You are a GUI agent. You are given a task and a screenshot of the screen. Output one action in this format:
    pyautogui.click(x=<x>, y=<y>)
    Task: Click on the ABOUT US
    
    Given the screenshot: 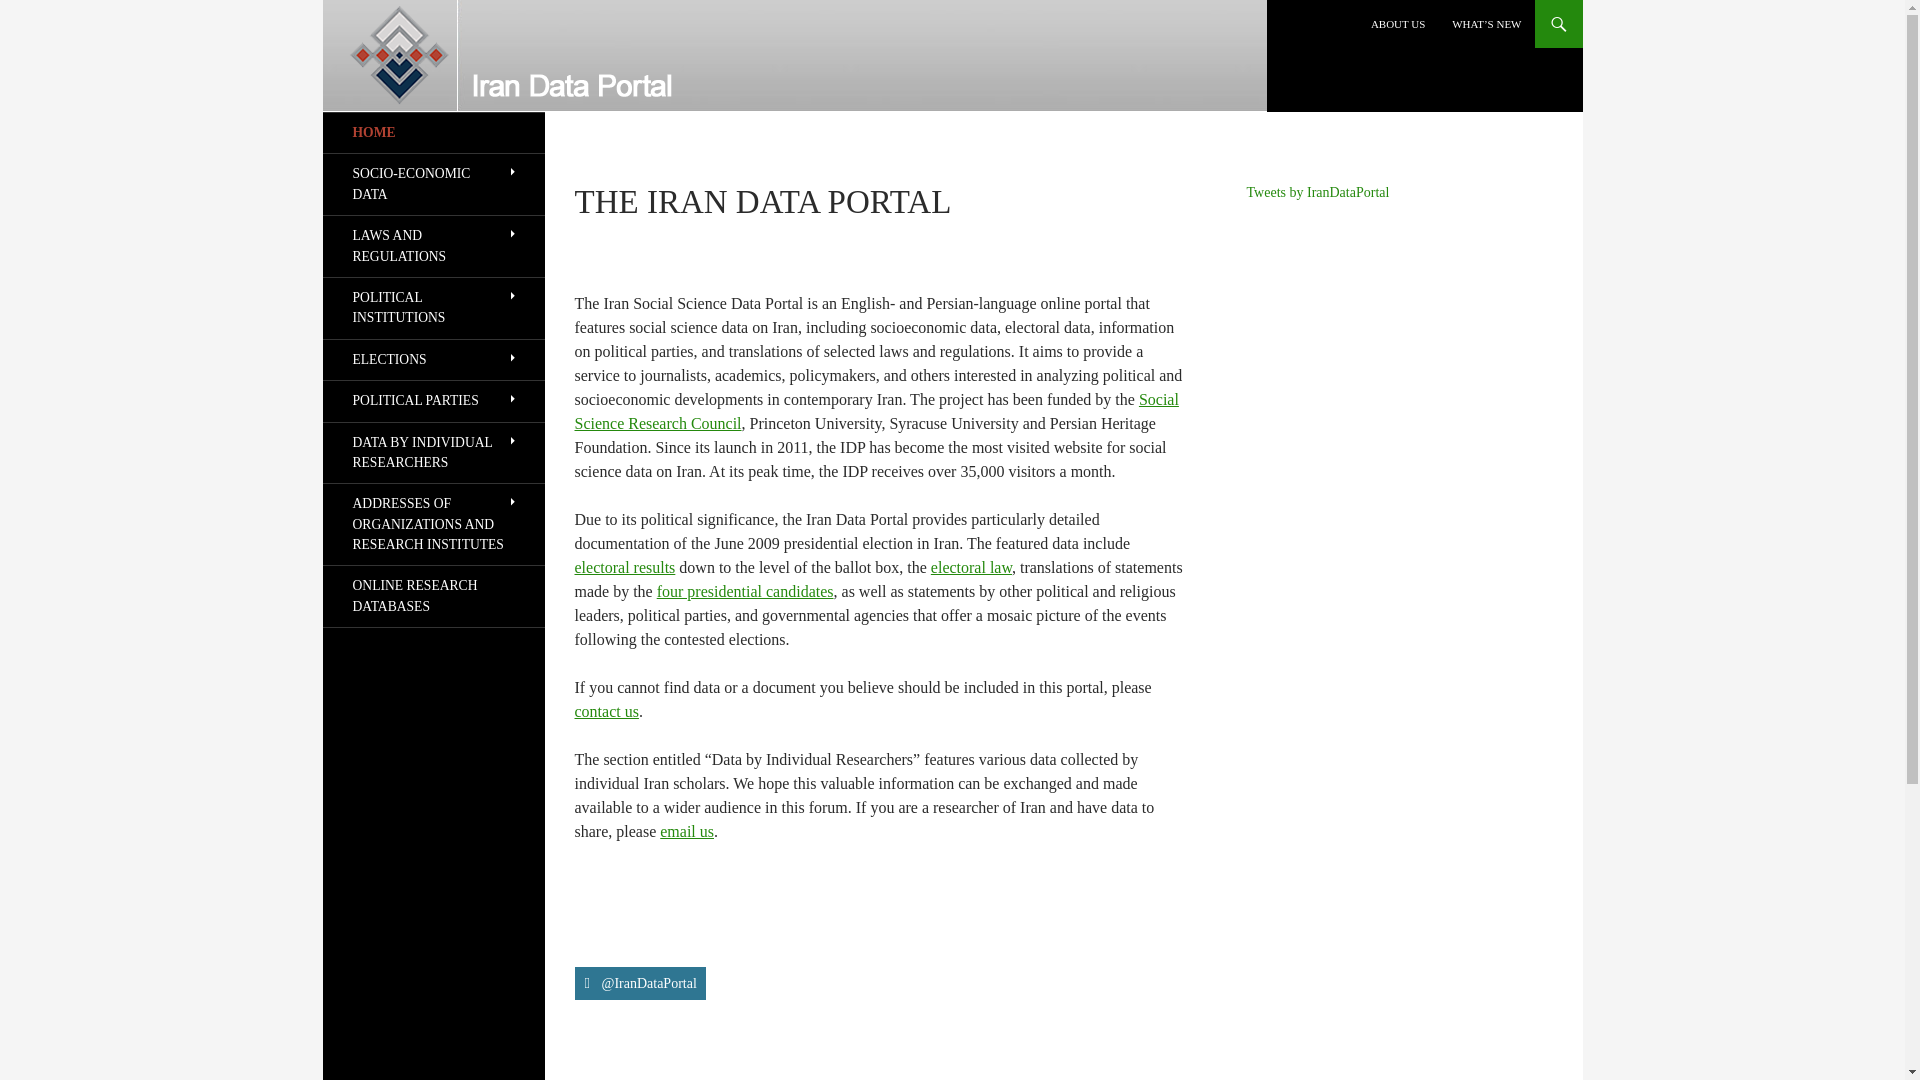 What is the action you would take?
    pyautogui.click(x=1398, y=24)
    